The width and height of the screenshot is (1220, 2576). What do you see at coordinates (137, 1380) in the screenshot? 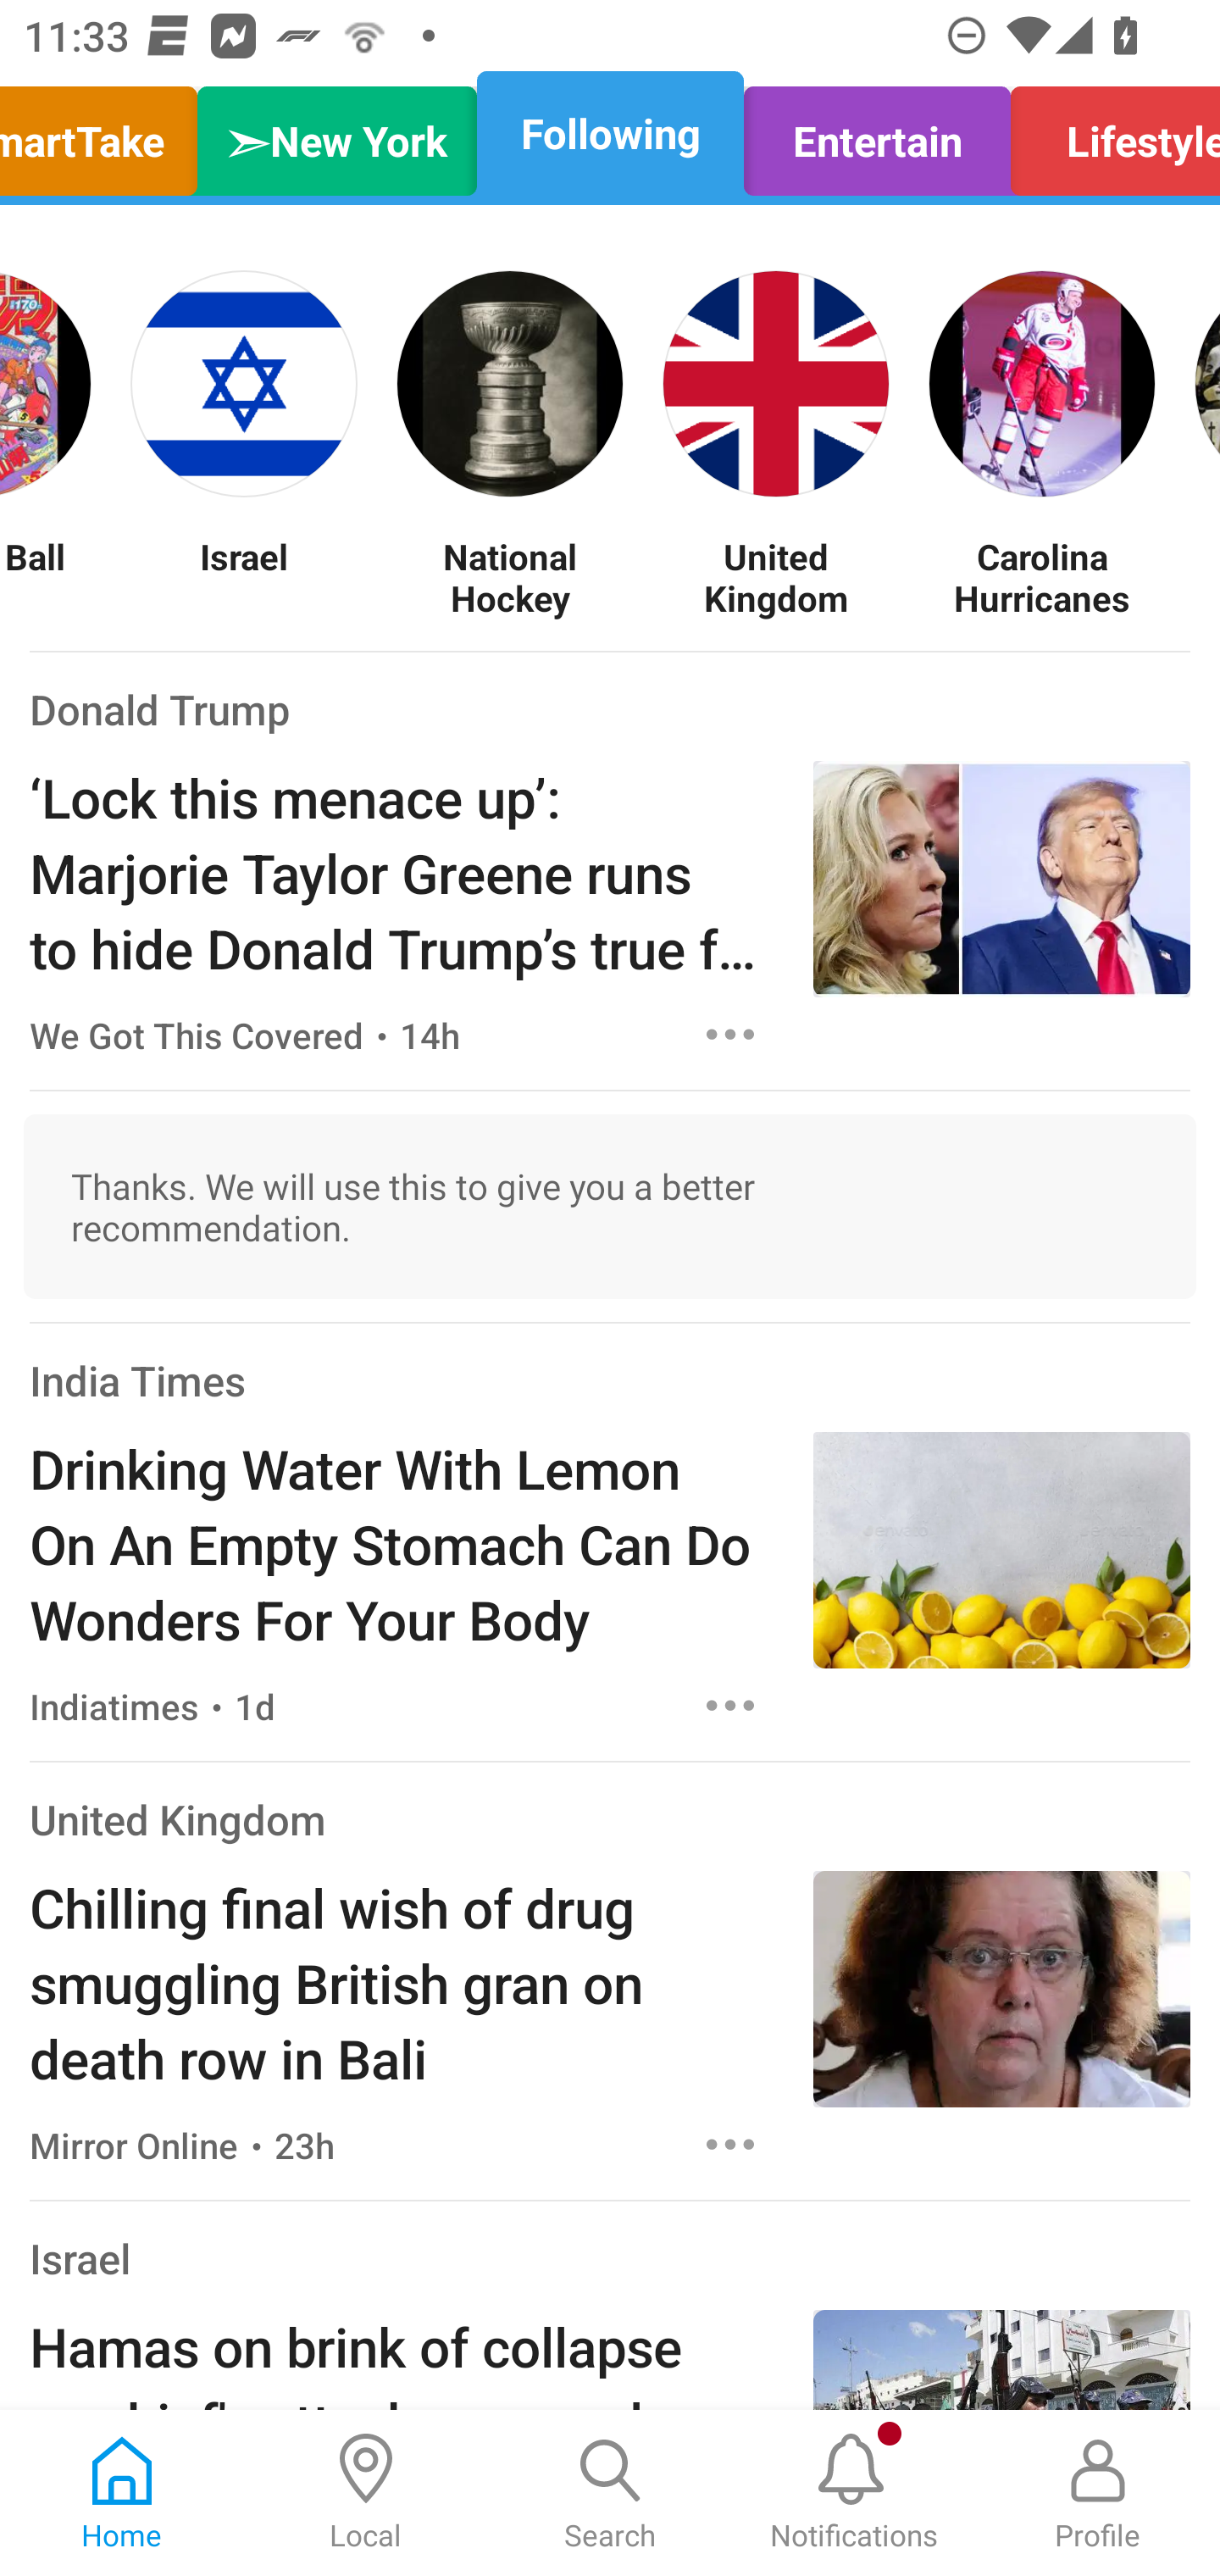
I see `India Times` at bounding box center [137, 1380].